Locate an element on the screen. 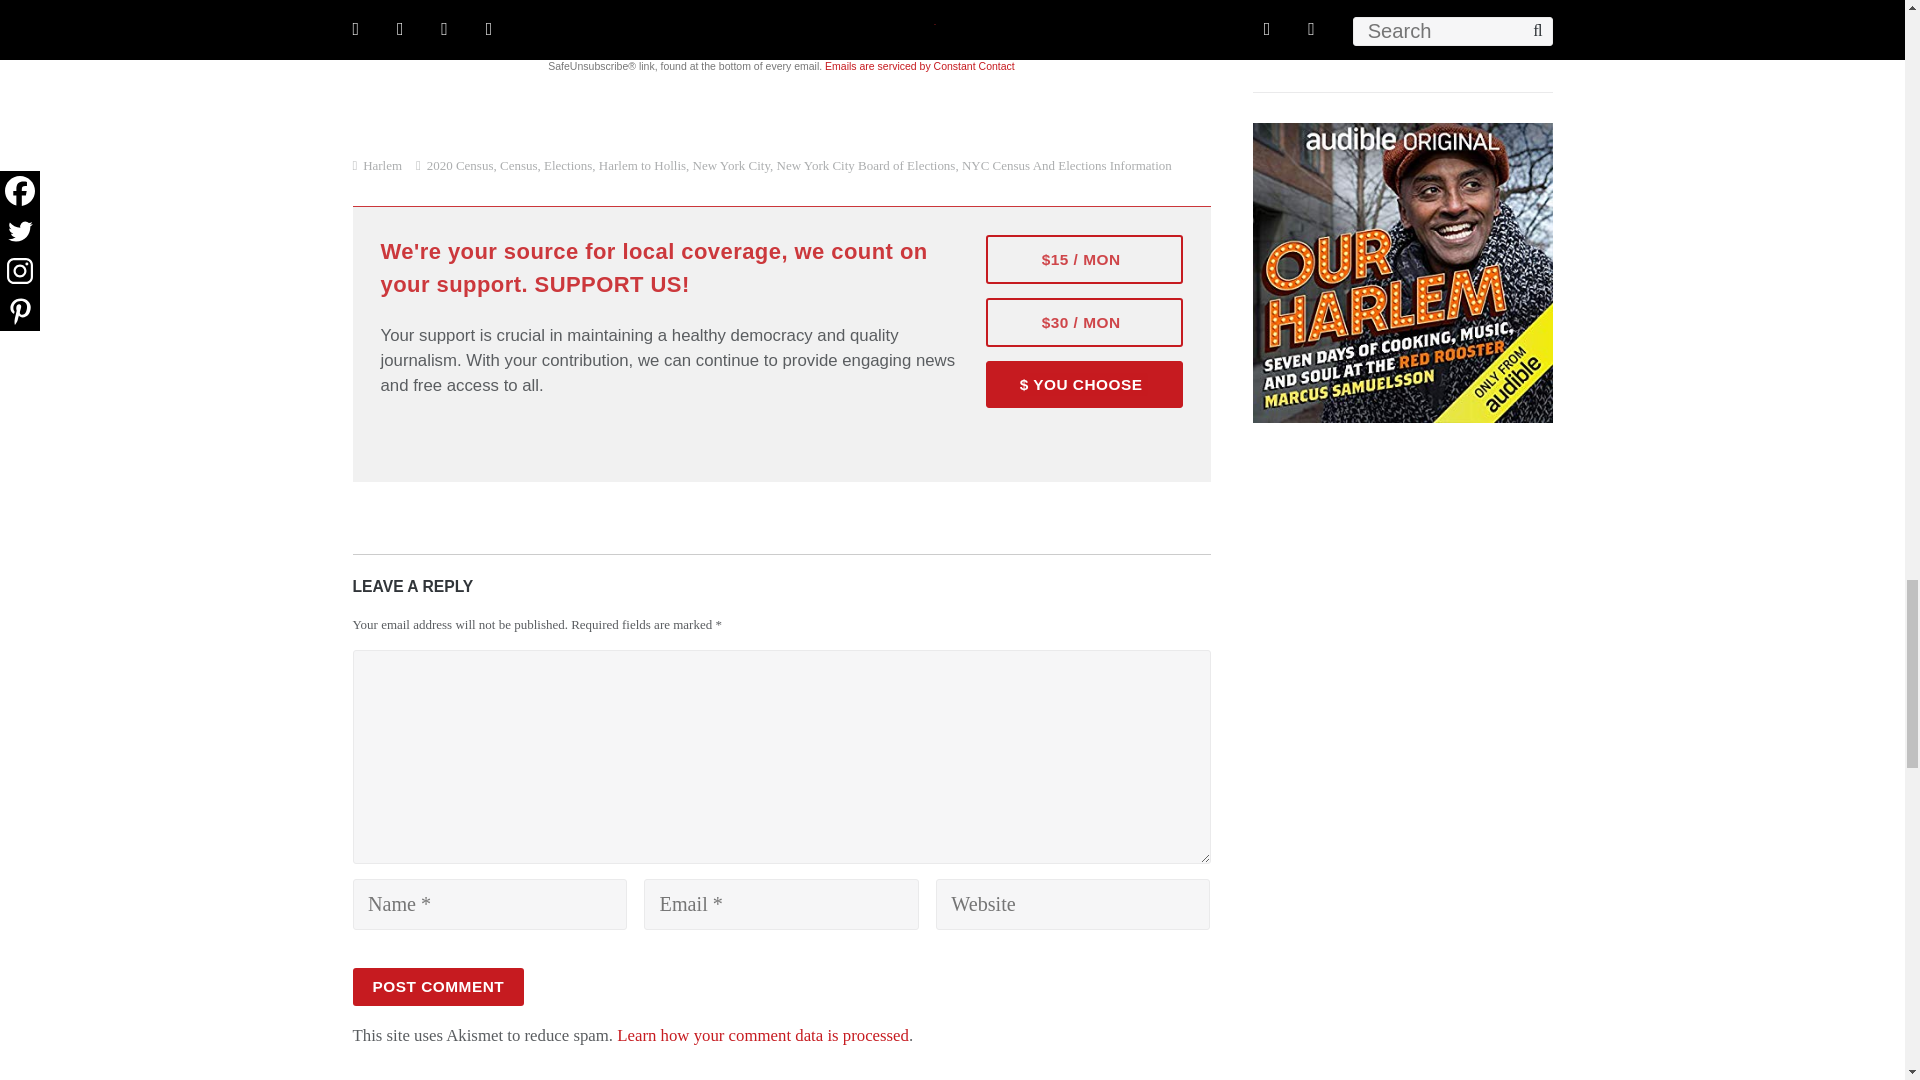 The image size is (1920, 1080). 2020 Census is located at coordinates (460, 164).